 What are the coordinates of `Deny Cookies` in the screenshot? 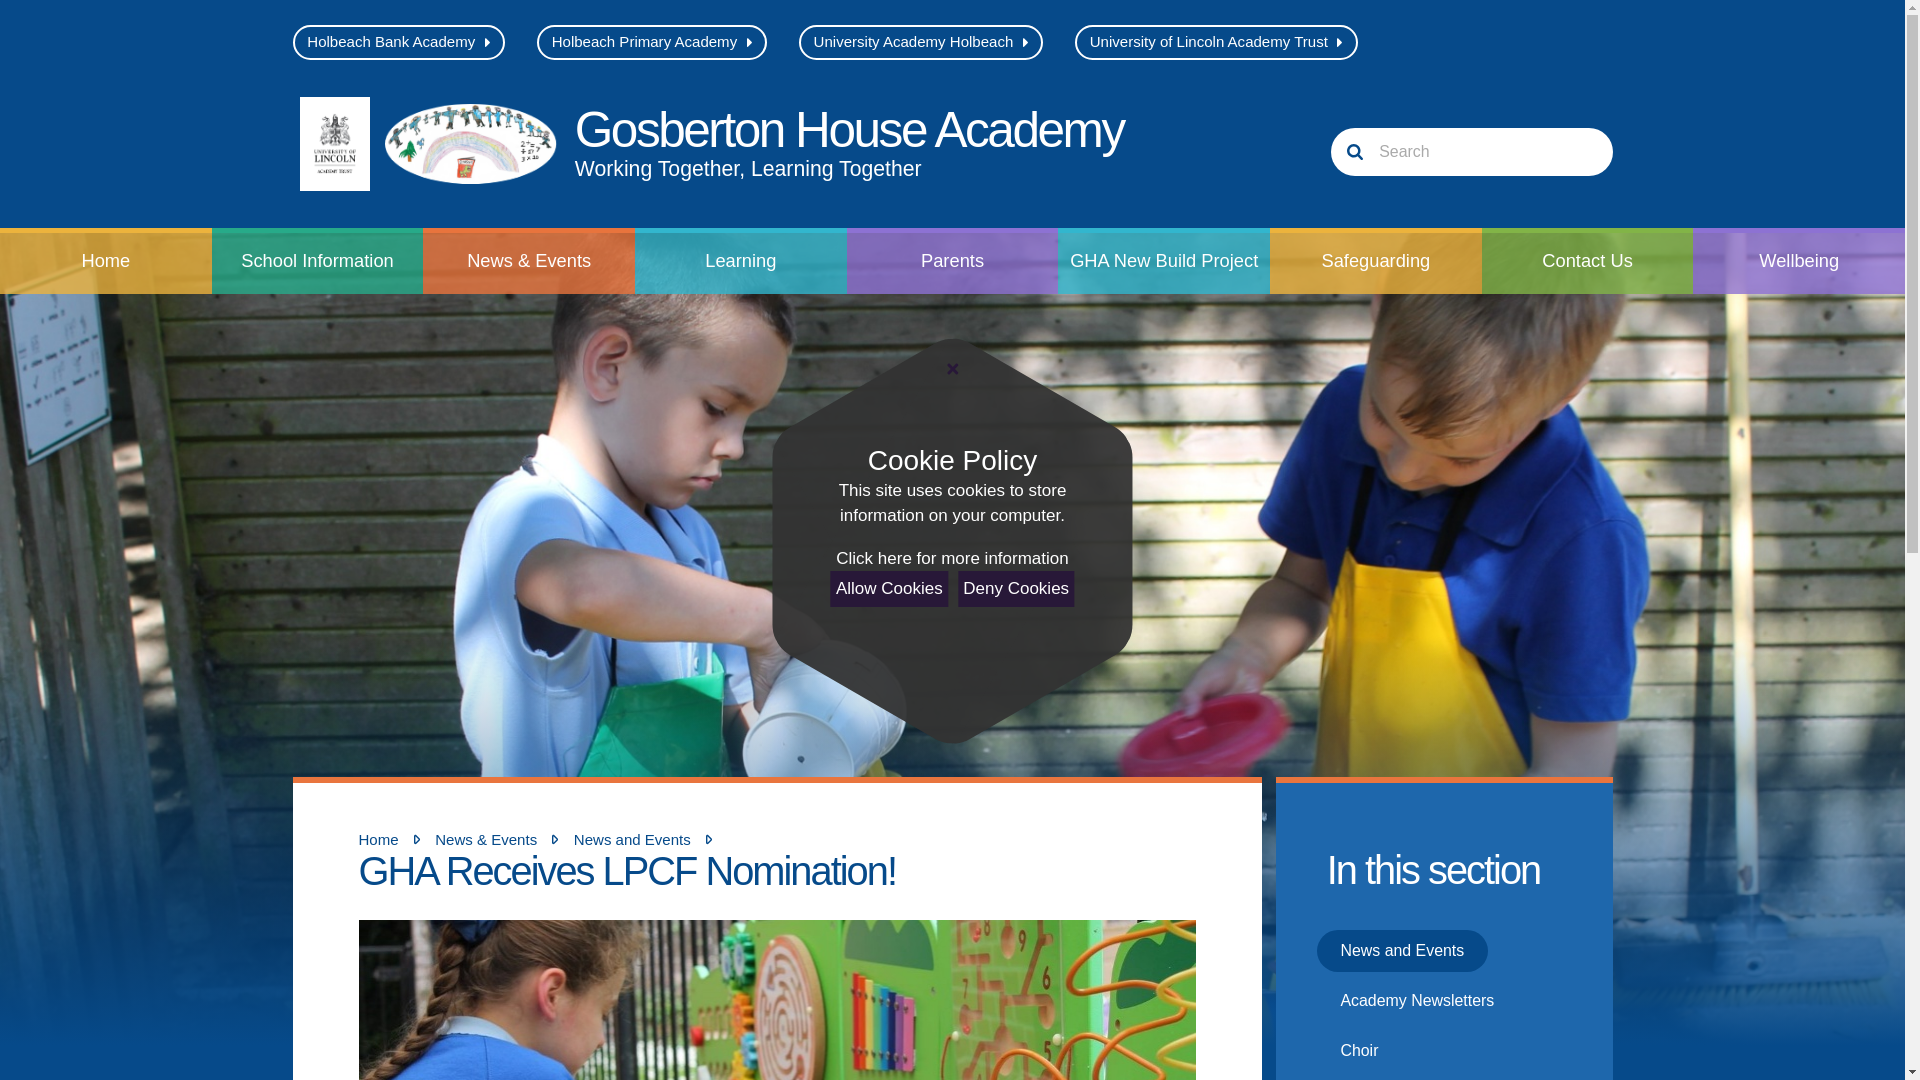 It's located at (1216, 42).